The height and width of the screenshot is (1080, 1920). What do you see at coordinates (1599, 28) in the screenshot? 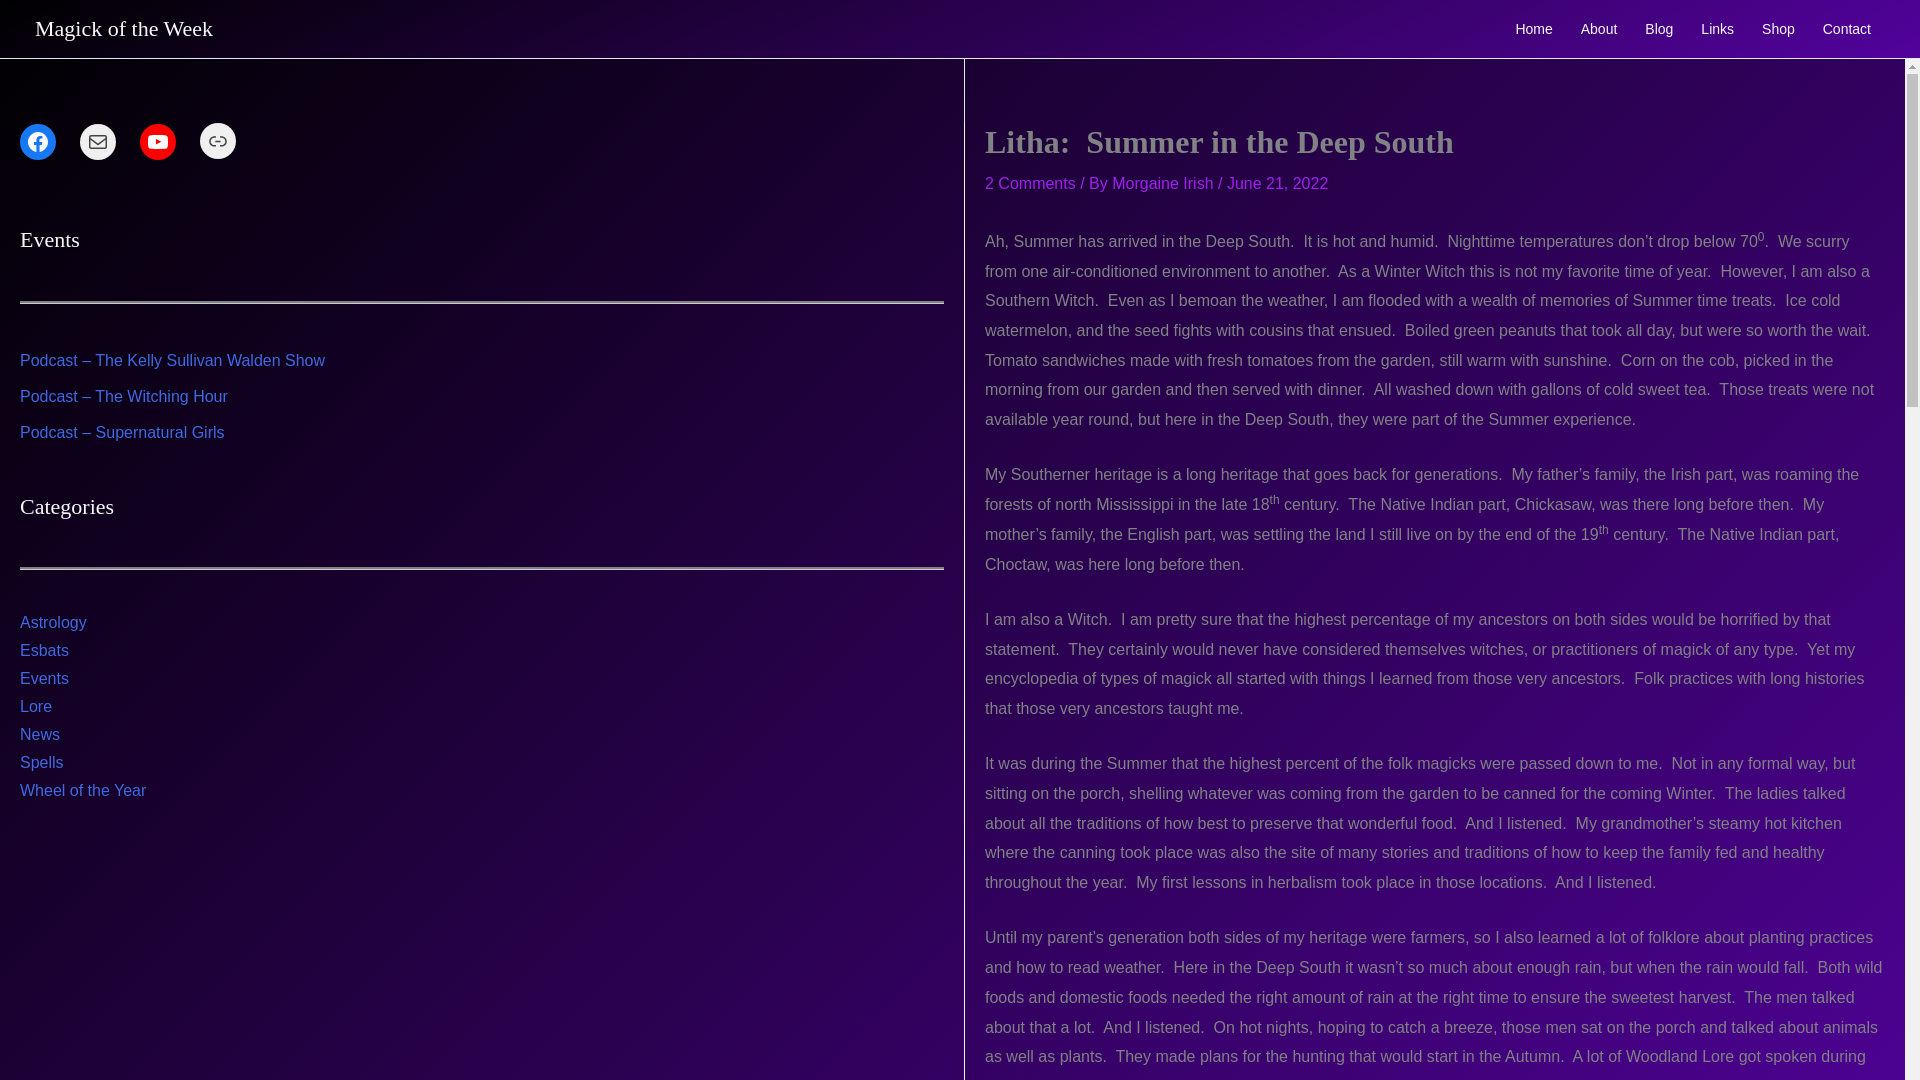
I see `About` at bounding box center [1599, 28].